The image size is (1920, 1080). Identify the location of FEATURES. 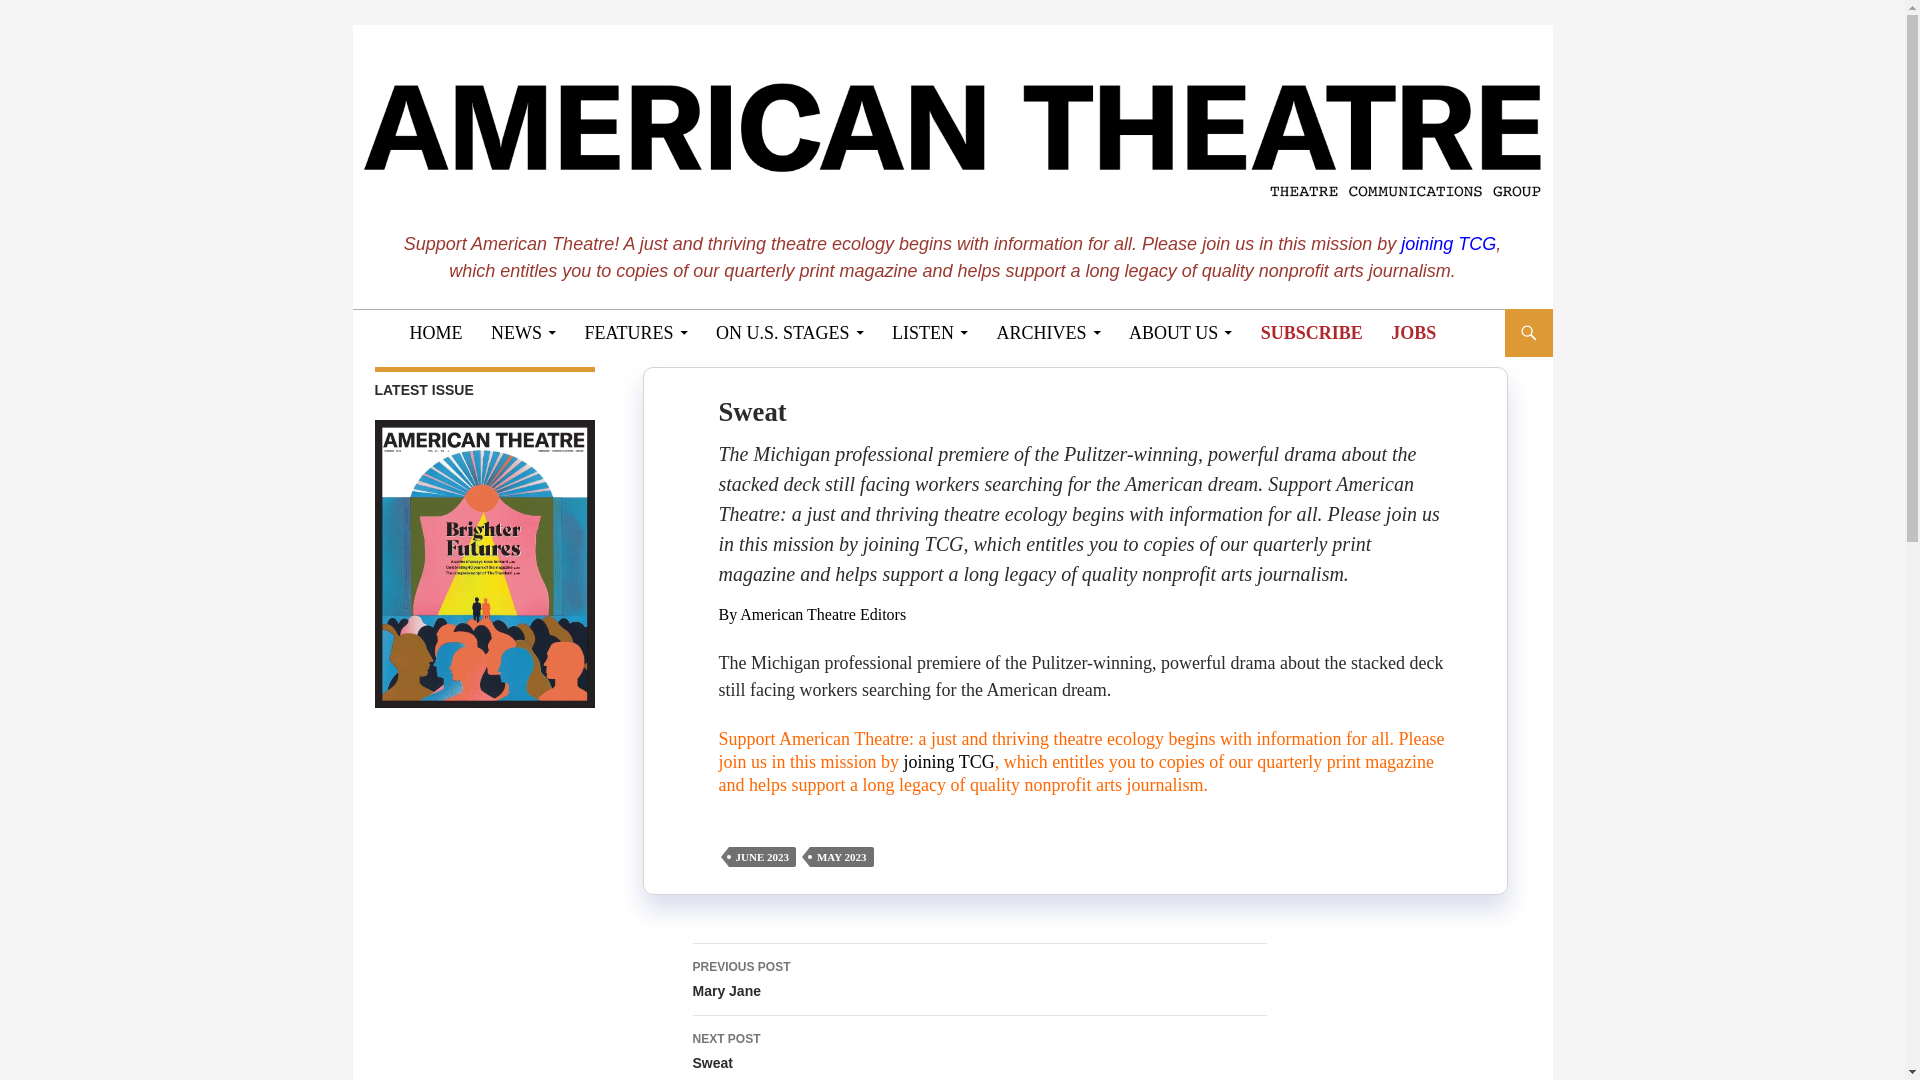
(635, 332).